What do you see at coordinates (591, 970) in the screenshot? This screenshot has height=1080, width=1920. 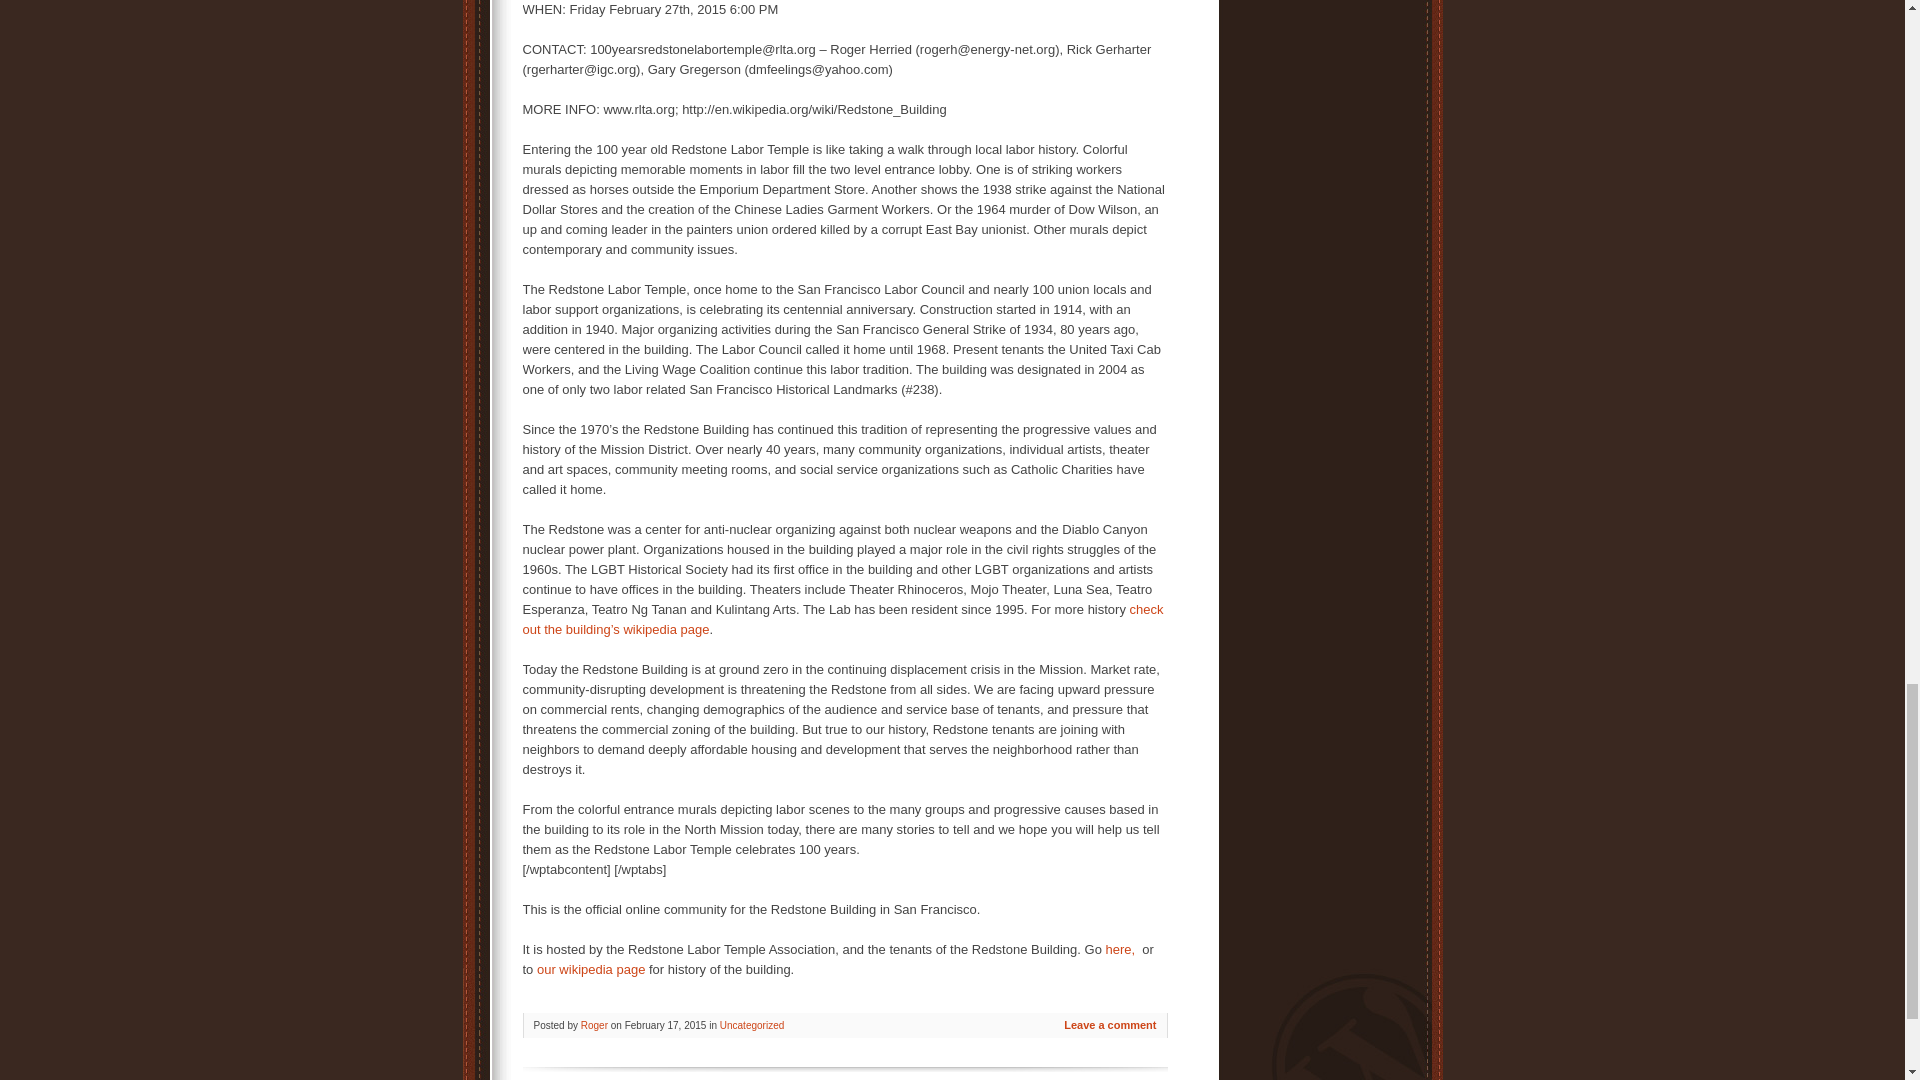 I see `our wikipedia page` at bounding box center [591, 970].